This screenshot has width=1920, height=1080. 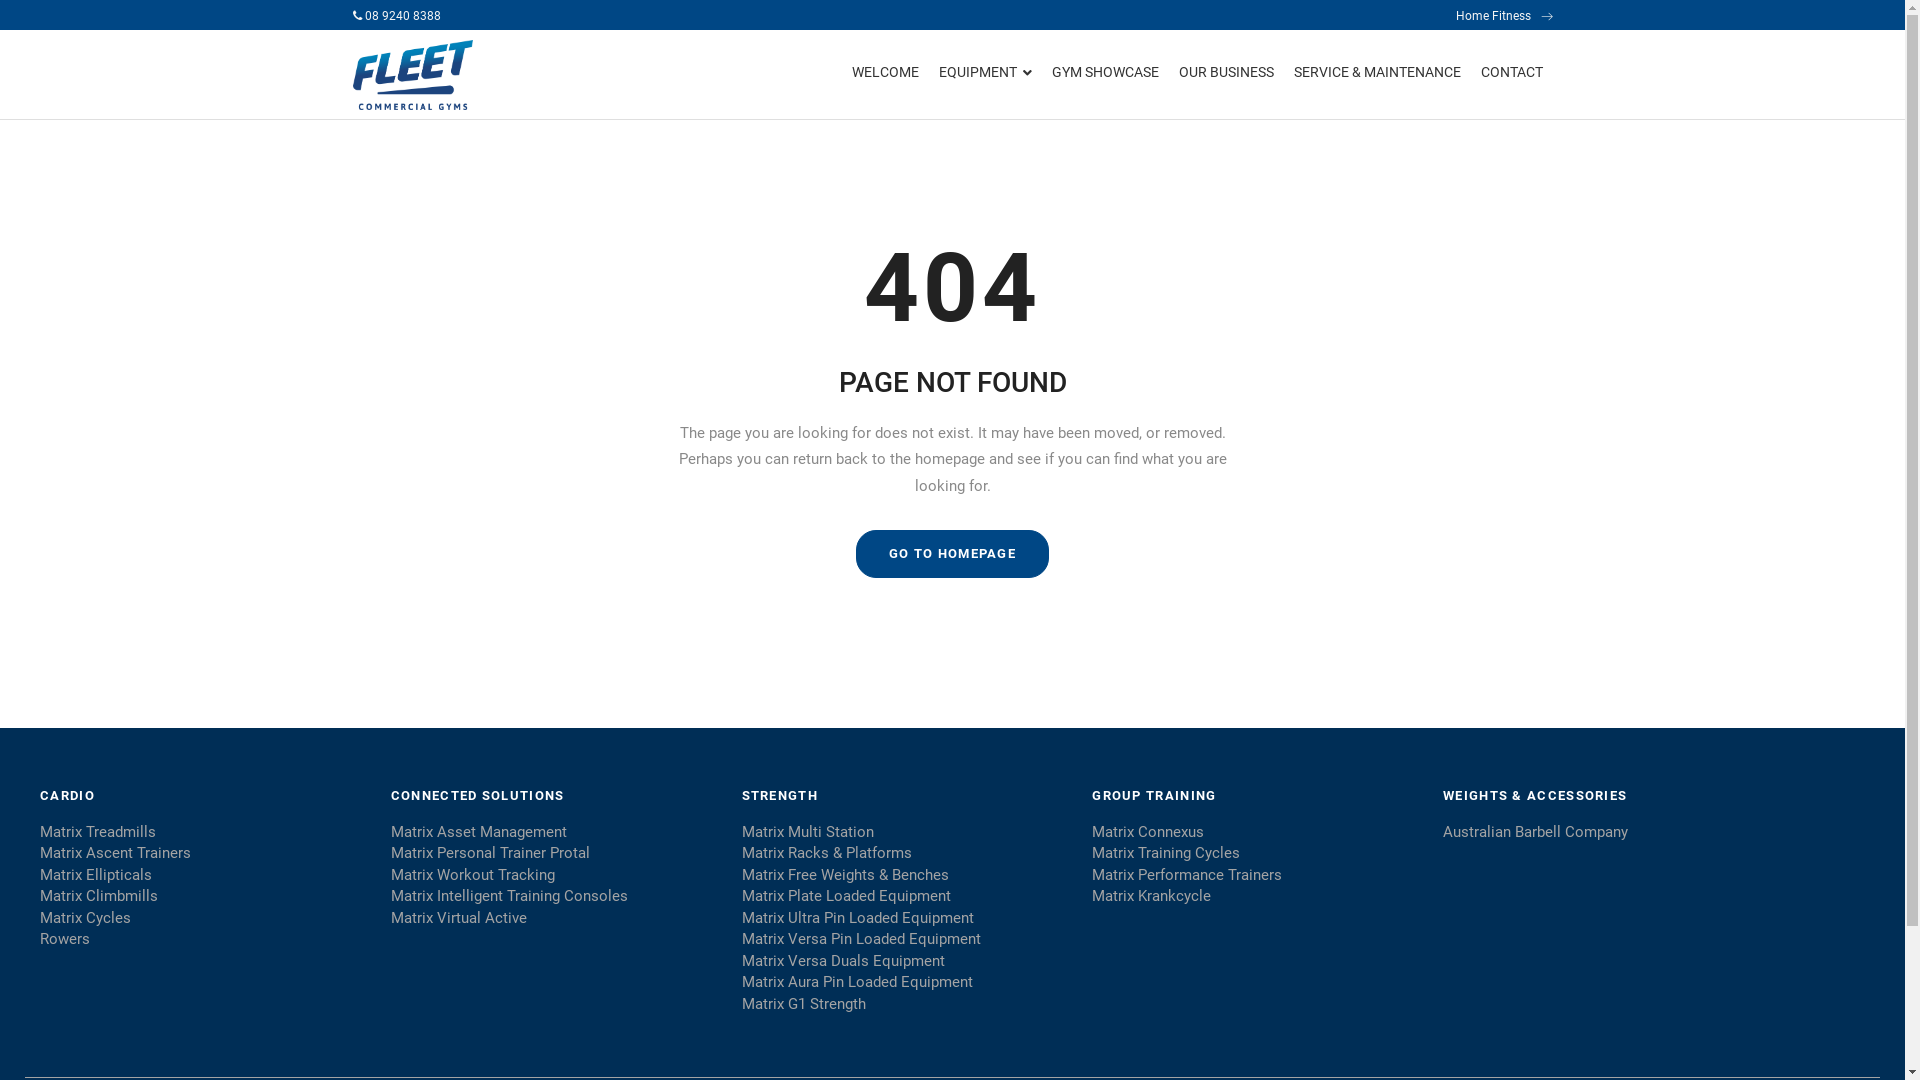 I want to click on Matrix Ascent Trainers, so click(x=204, y=854).